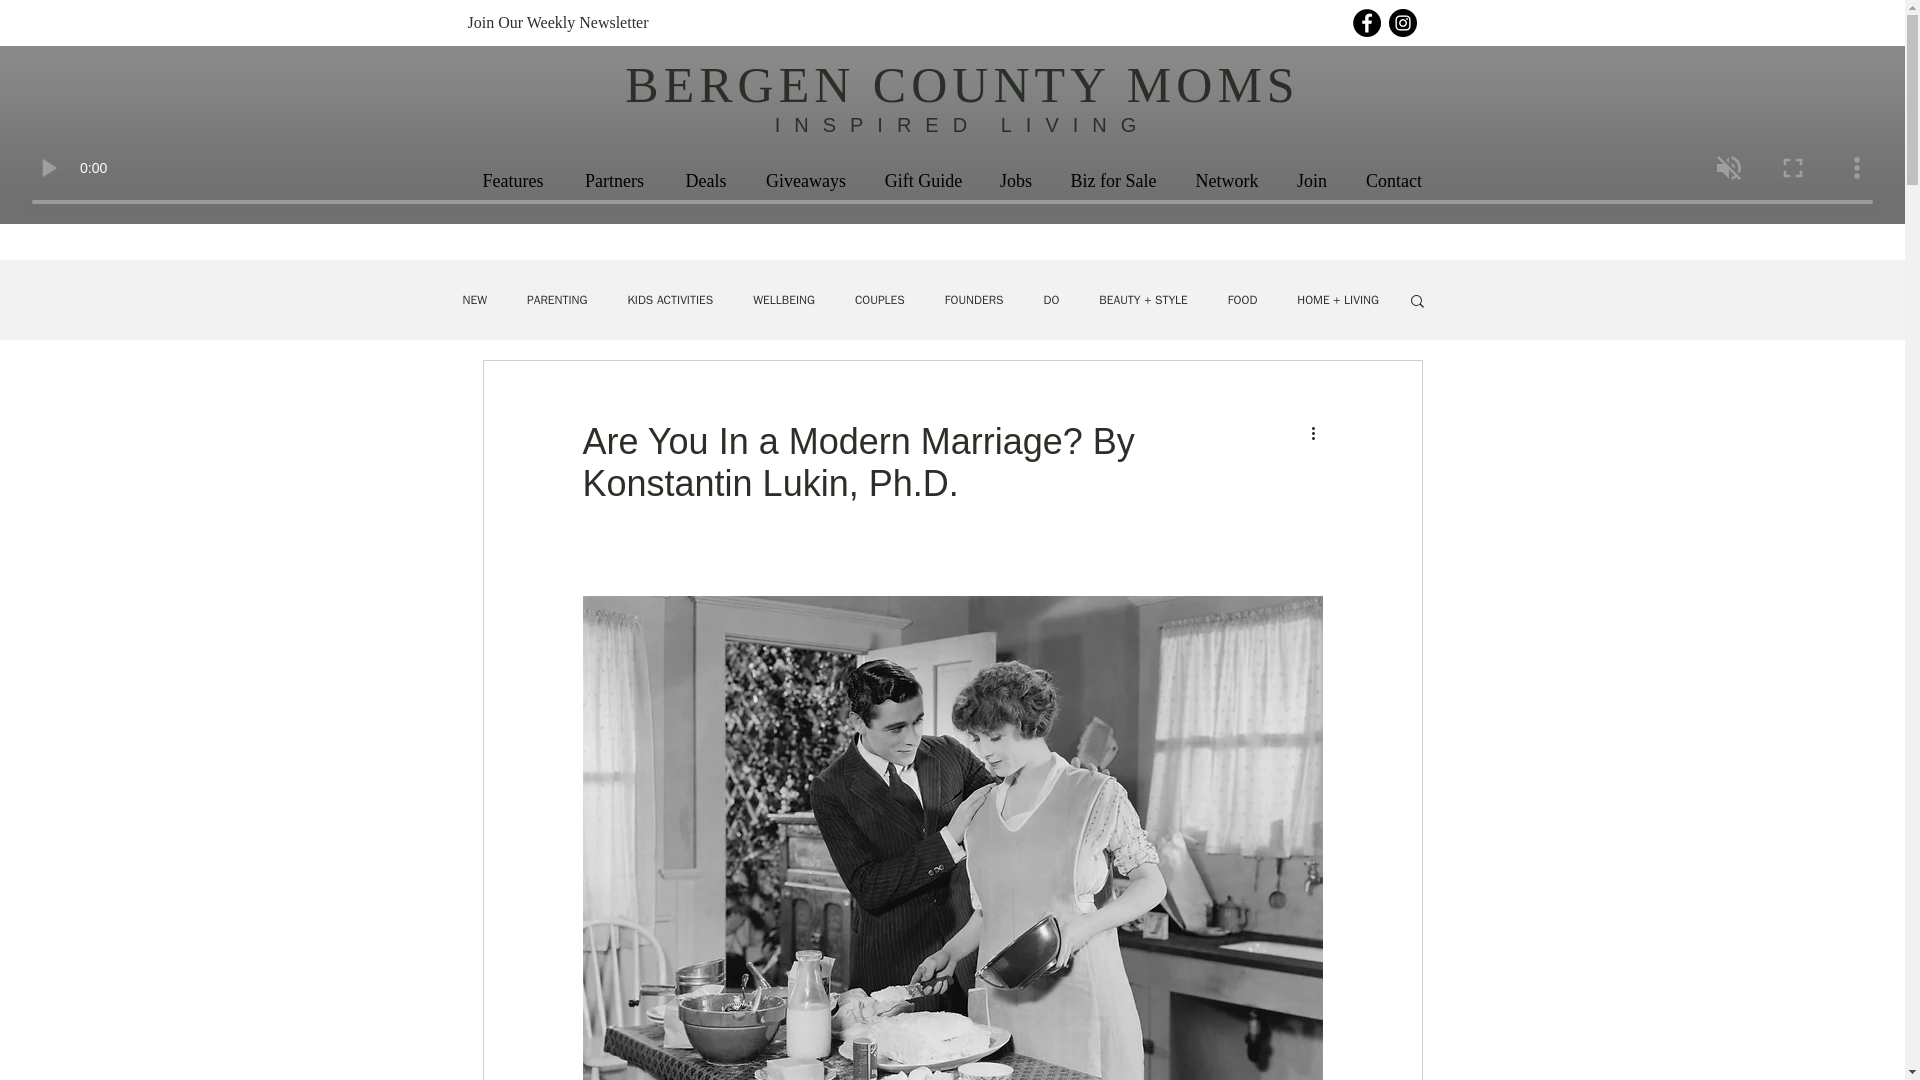 The height and width of the screenshot is (1080, 1920). What do you see at coordinates (706, 181) in the screenshot?
I see `Deals` at bounding box center [706, 181].